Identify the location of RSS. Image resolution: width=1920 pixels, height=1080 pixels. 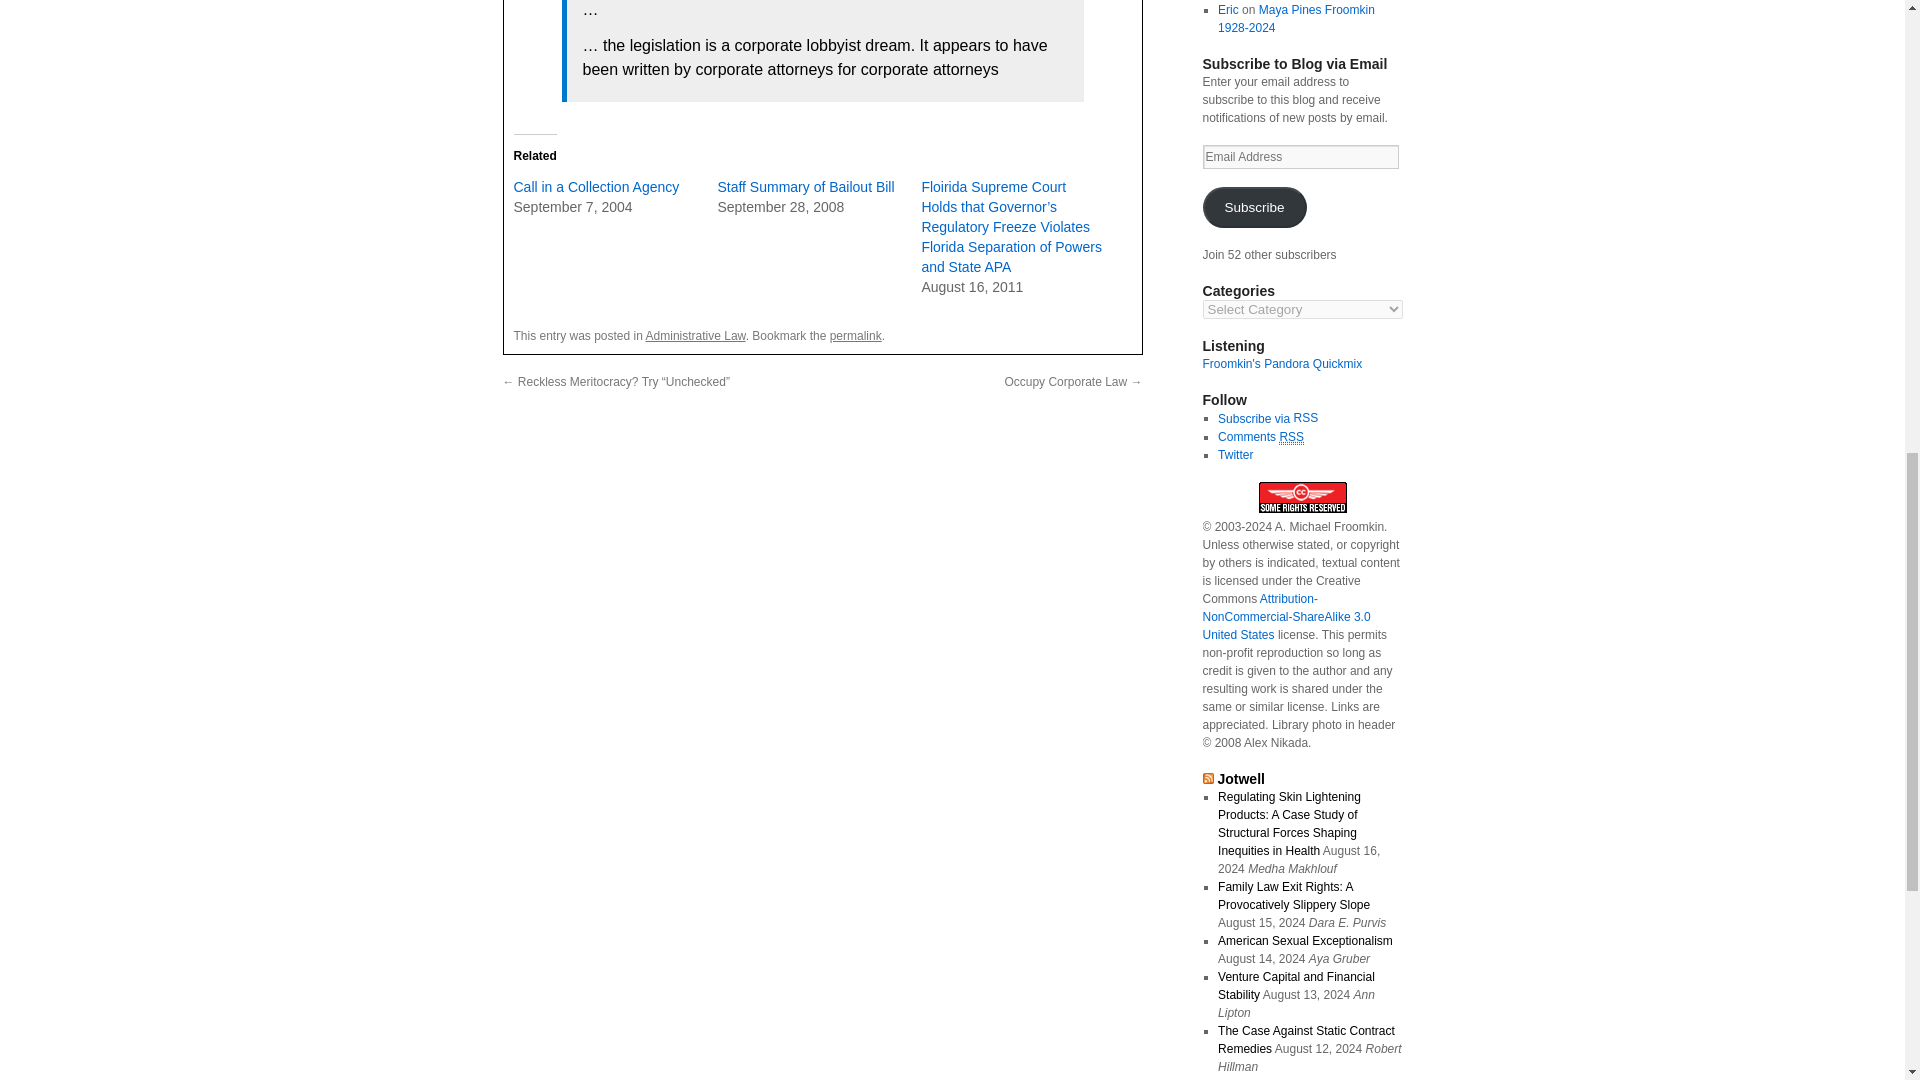
(1304, 418).